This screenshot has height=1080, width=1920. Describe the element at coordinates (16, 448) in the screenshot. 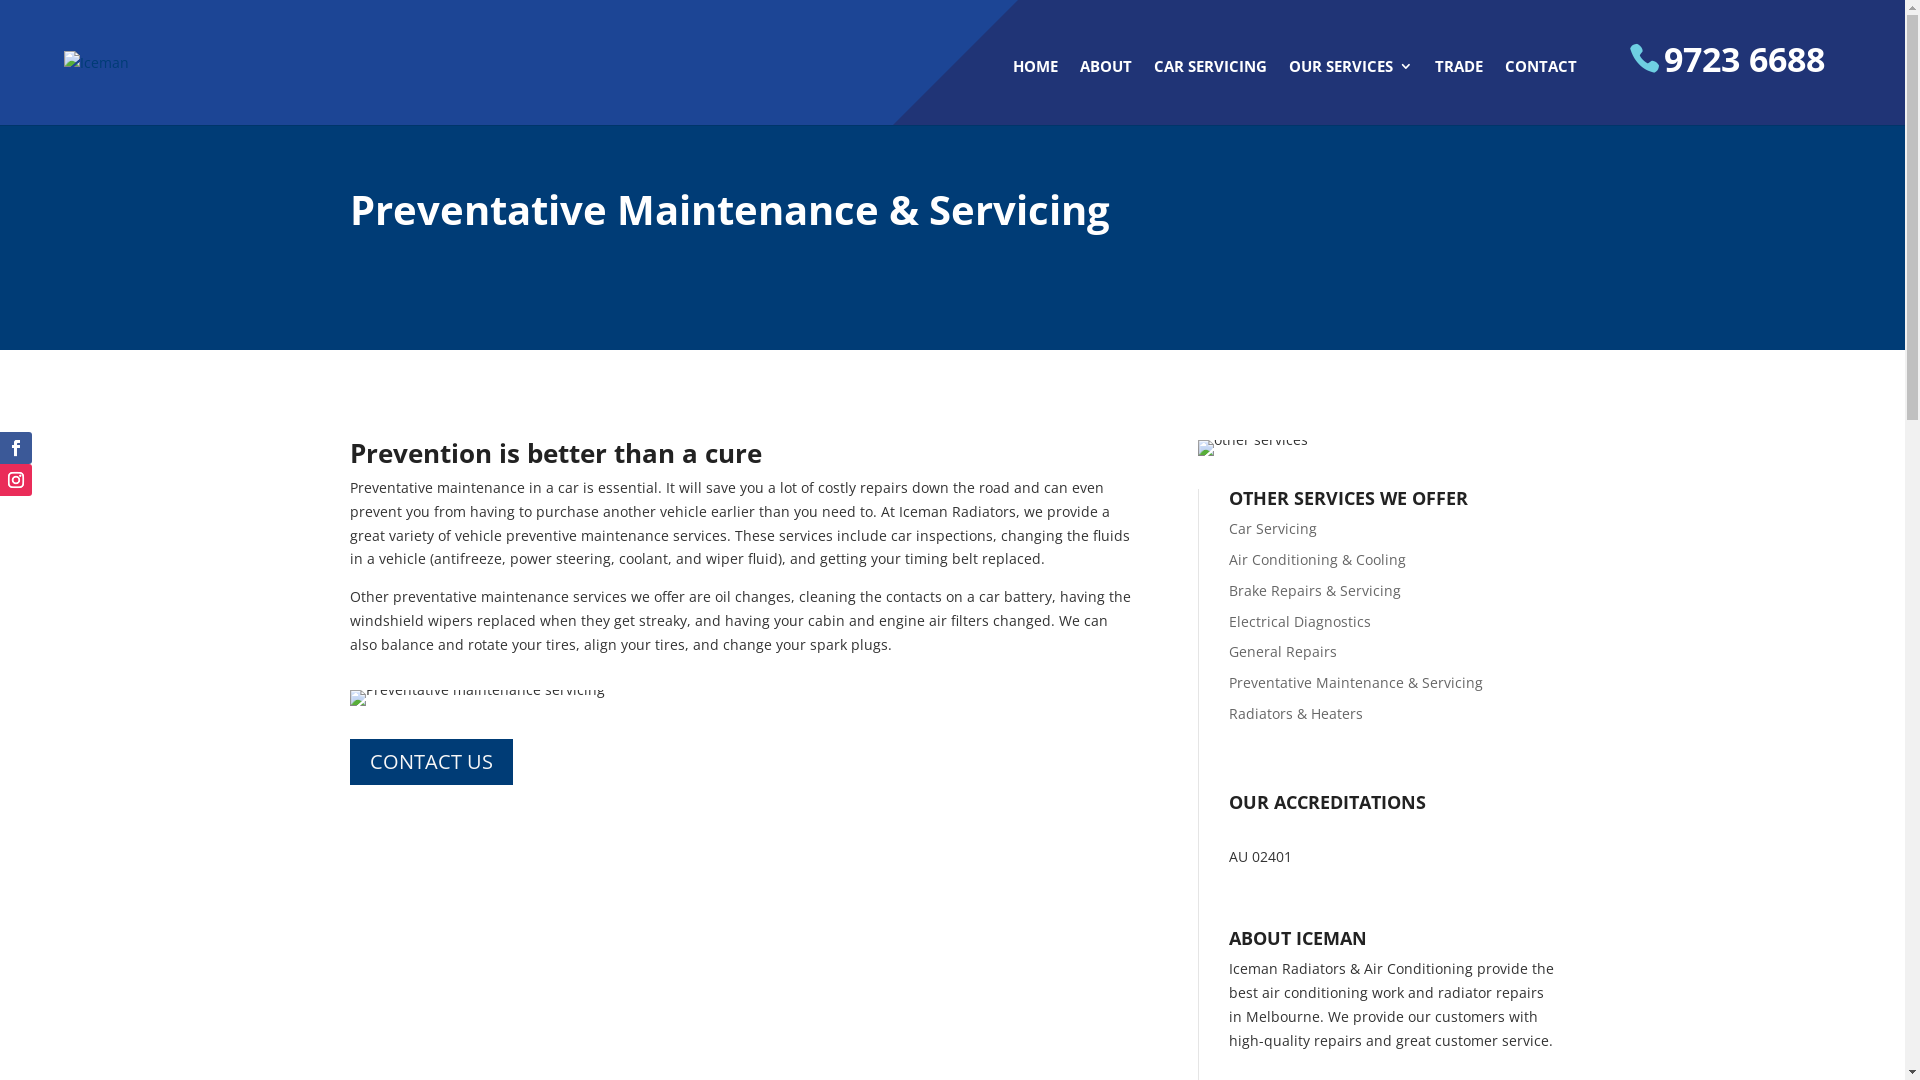

I see `Follow on Facebook` at that location.